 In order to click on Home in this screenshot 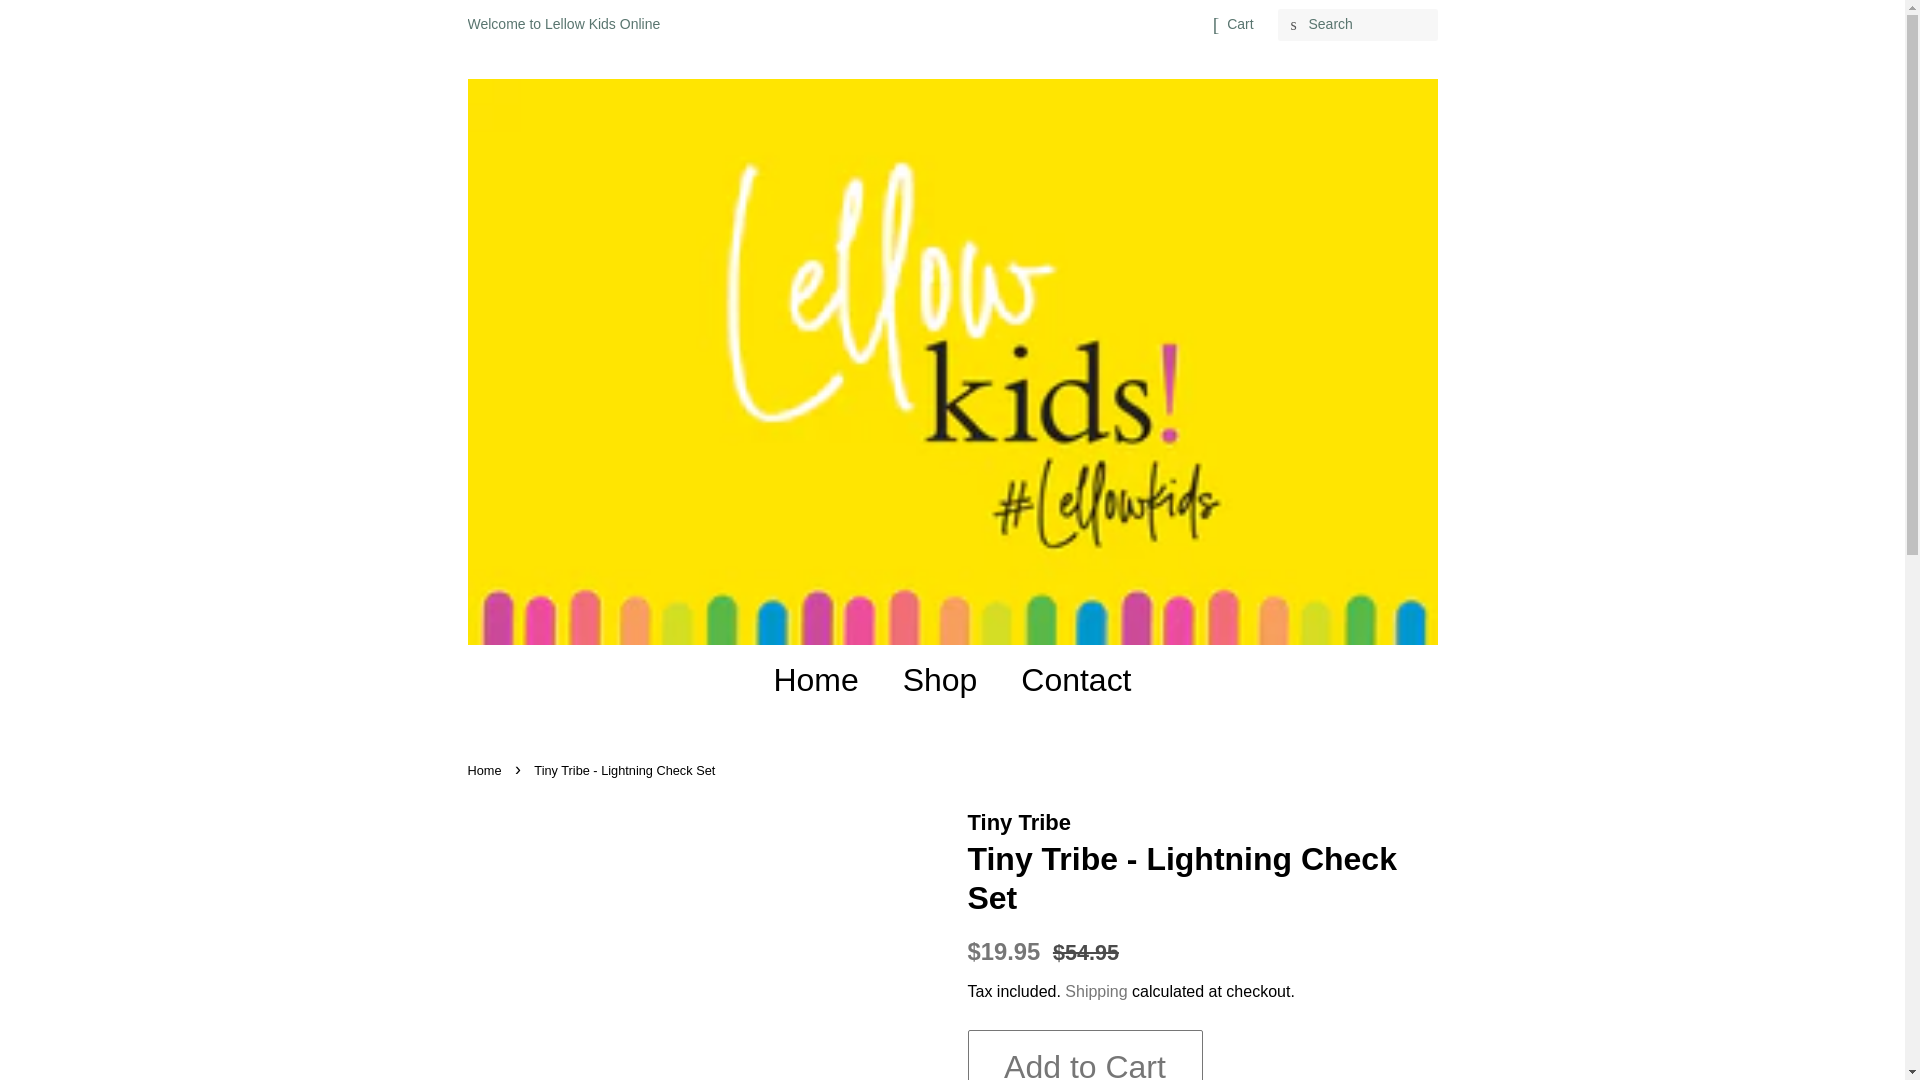, I will do `click(825, 679)`.